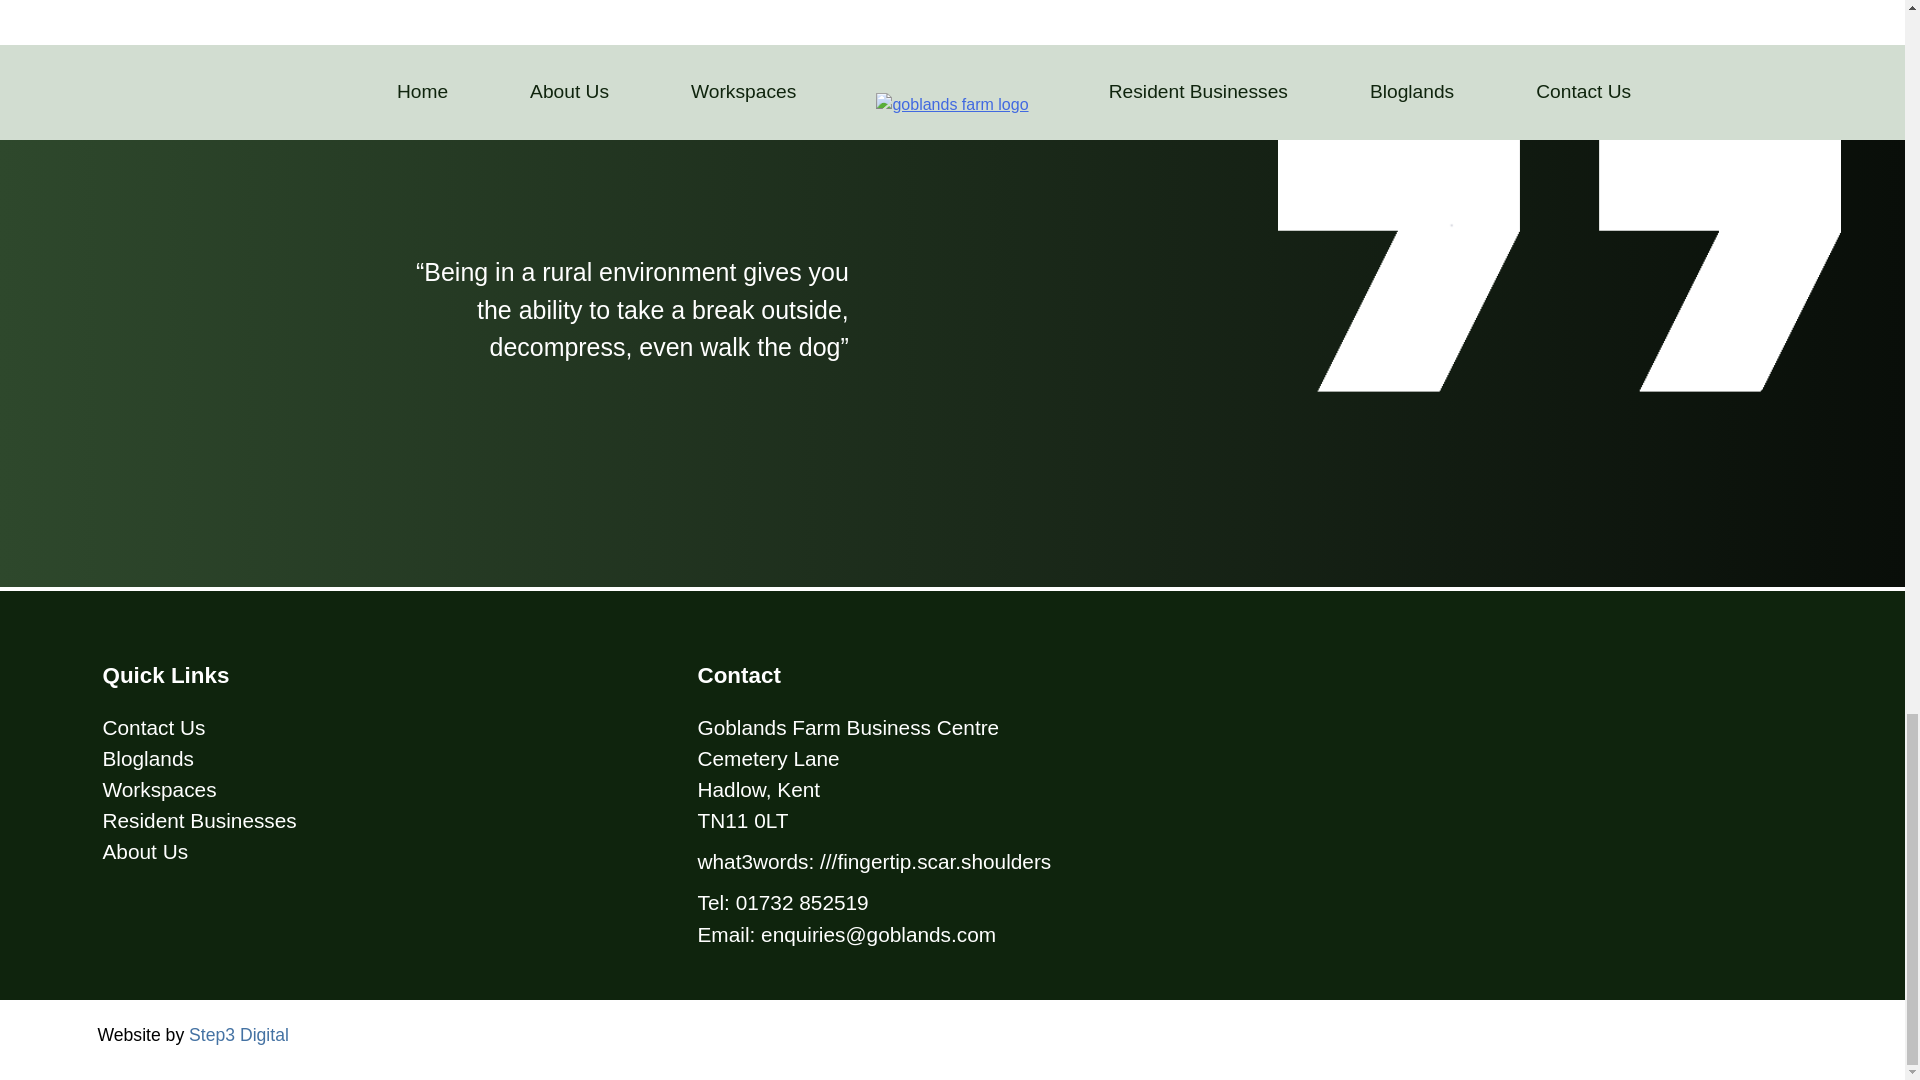 The height and width of the screenshot is (1080, 1920). Describe the element at coordinates (158, 789) in the screenshot. I see `Workspaces` at that location.